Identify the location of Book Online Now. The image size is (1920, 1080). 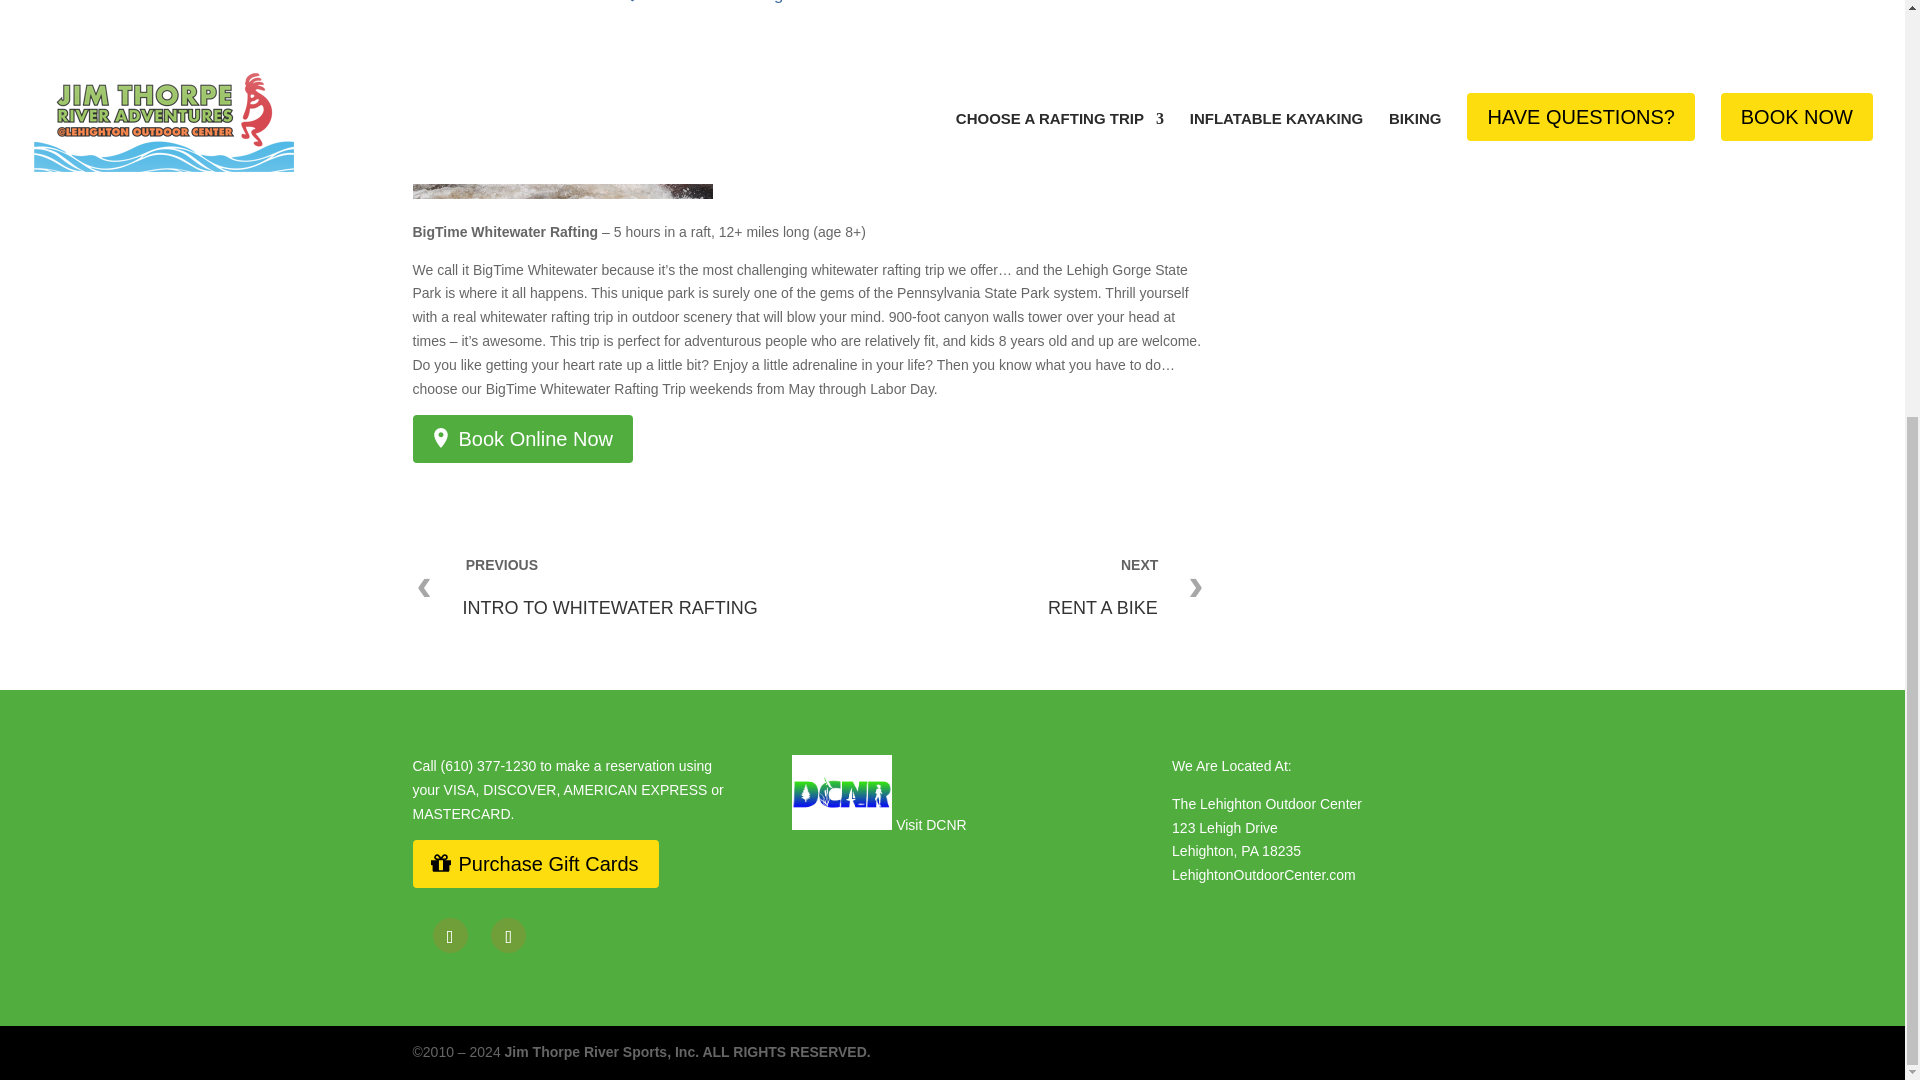
(522, 438).